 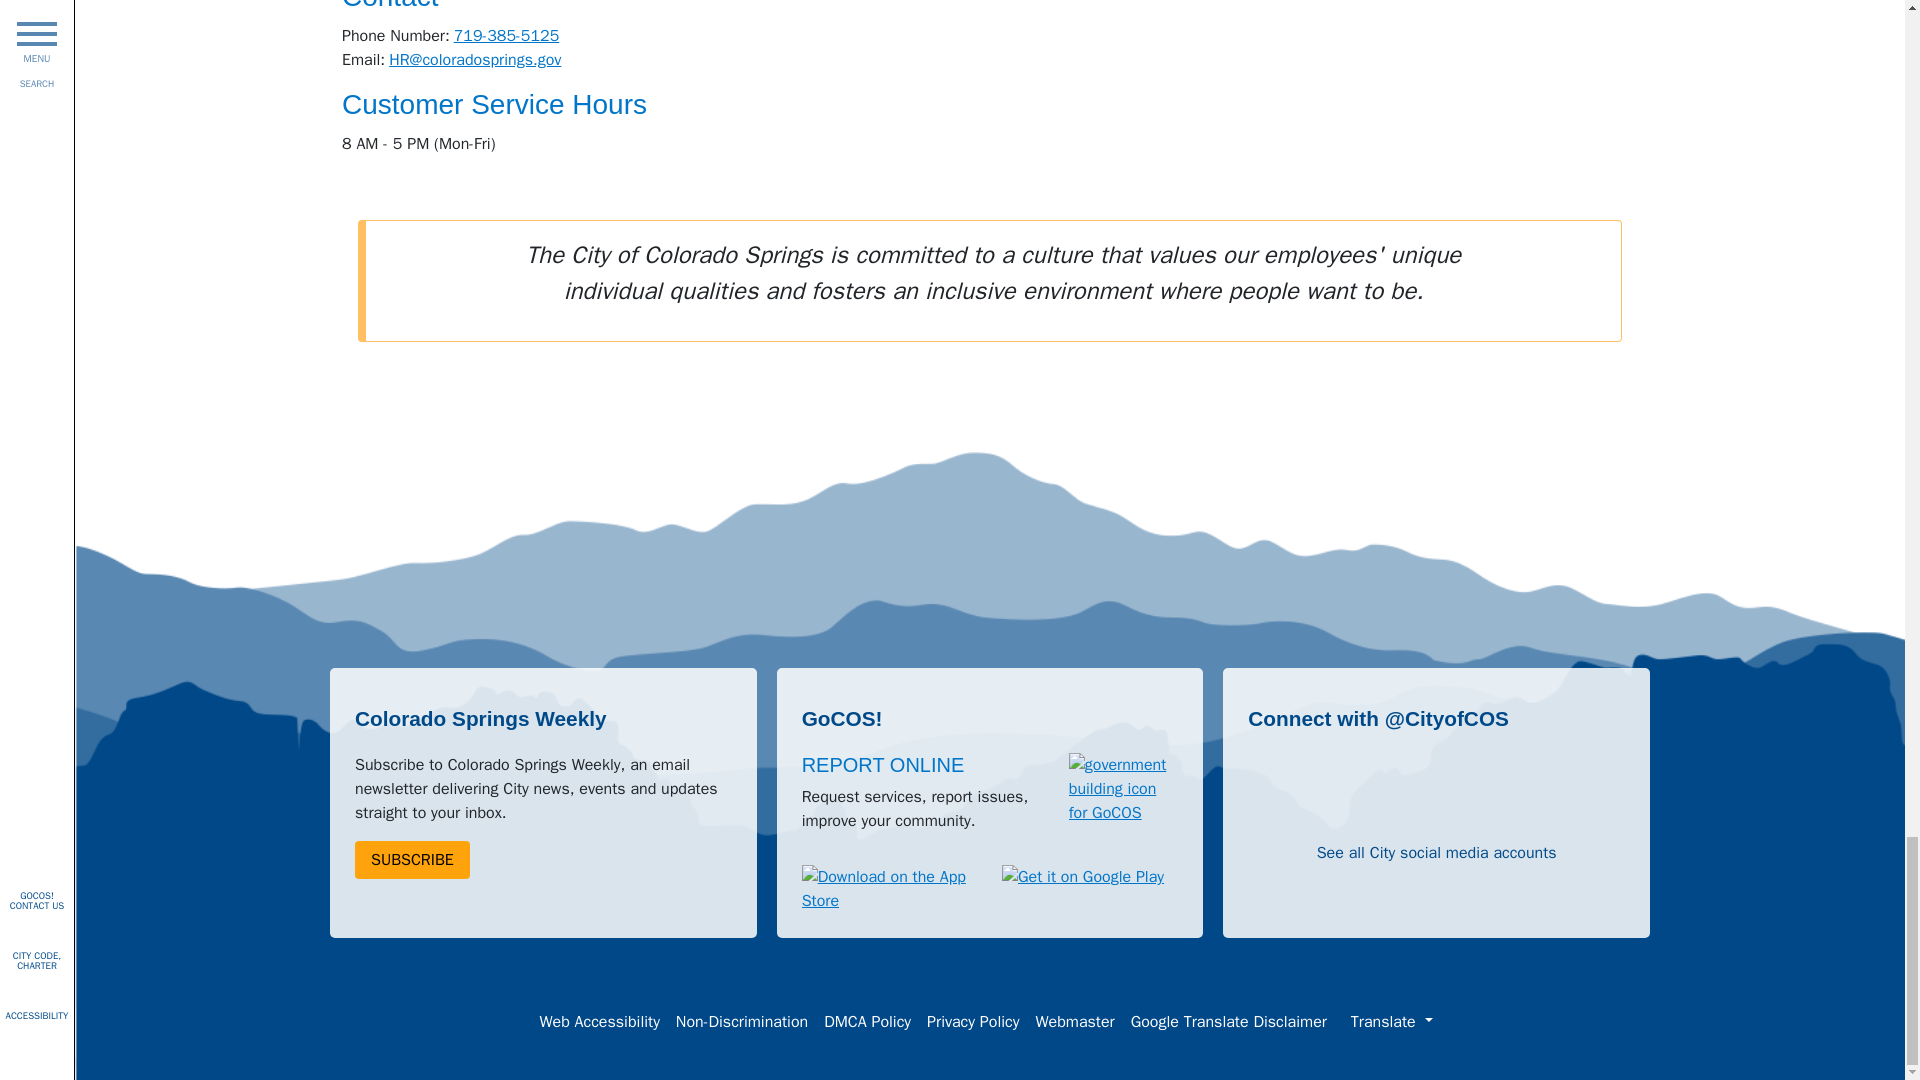 I want to click on Non-Discrimination, so click(x=742, y=1022).